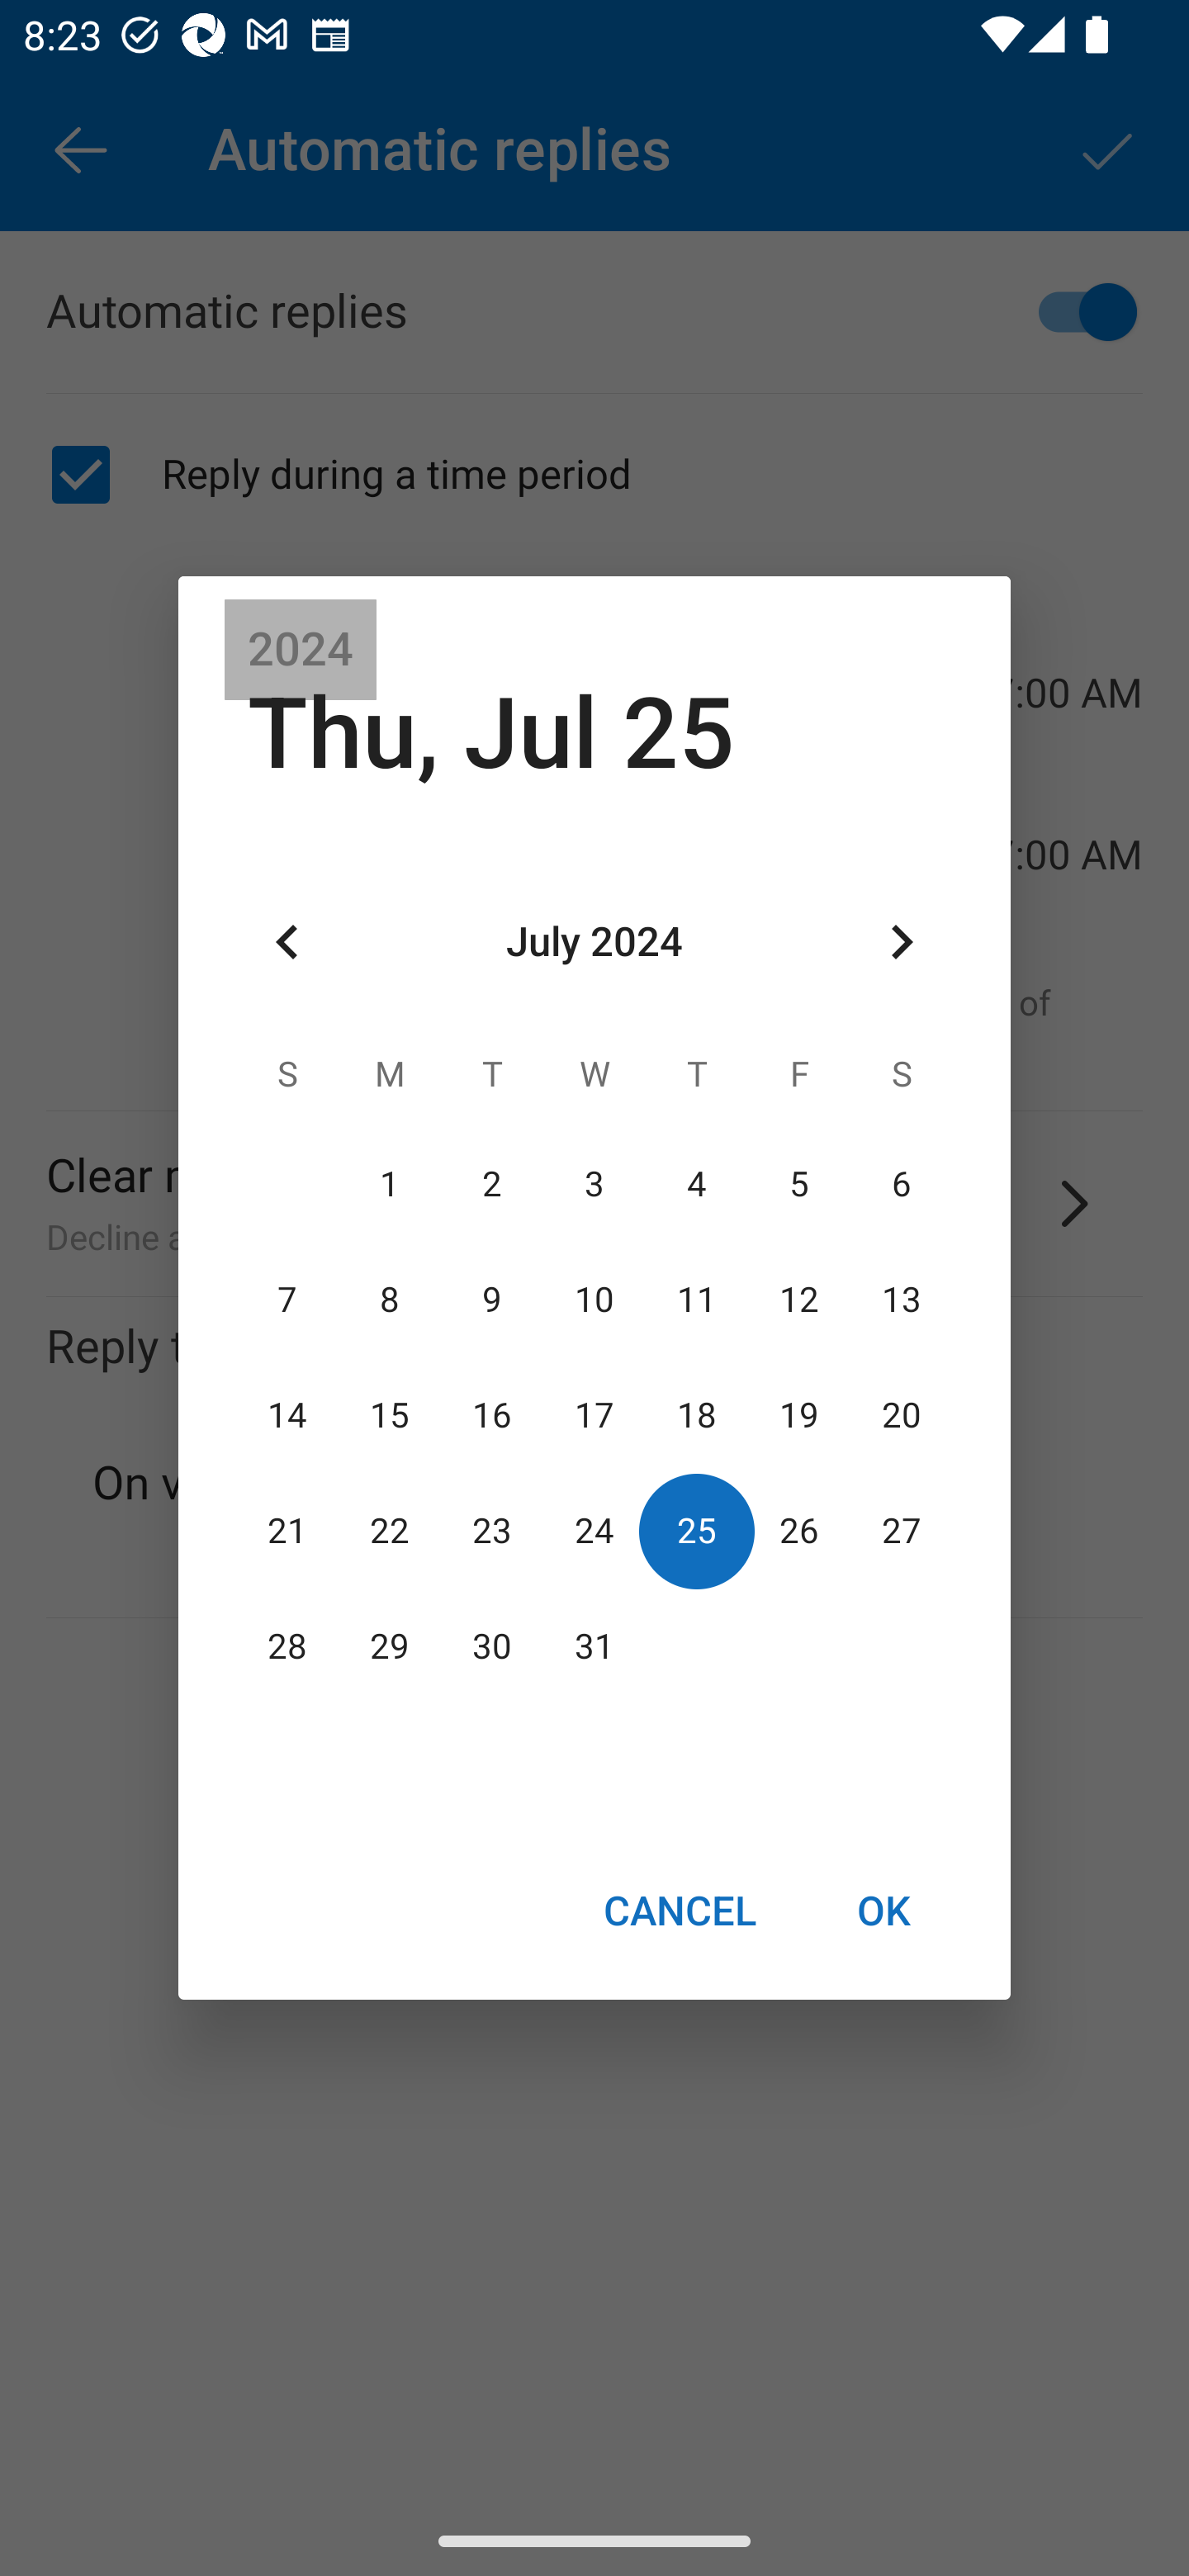  What do you see at coordinates (490, 733) in the screenshot?
I see `Thu, Jul 25` at bounding box center [490, 733].